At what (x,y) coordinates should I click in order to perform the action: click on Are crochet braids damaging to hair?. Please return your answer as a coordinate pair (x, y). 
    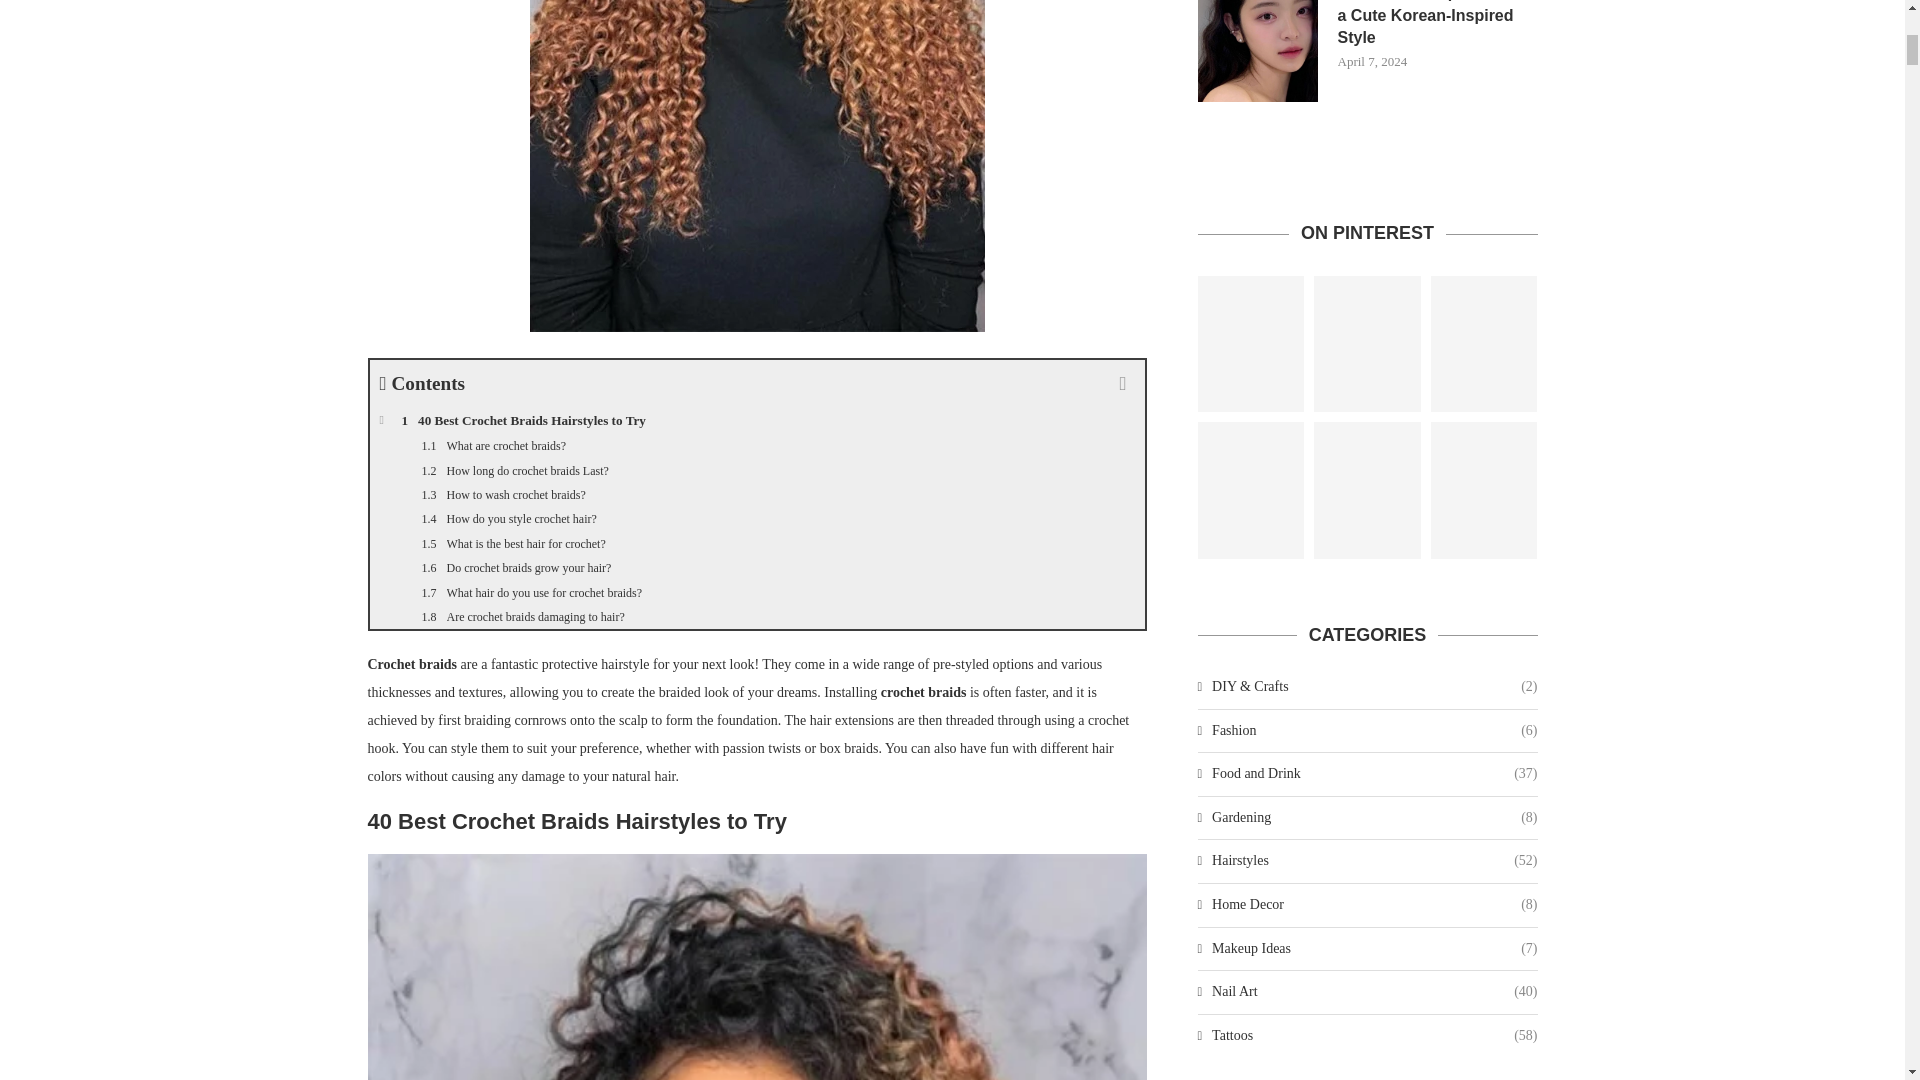
    Looking at the image, I should click on (758, 616).